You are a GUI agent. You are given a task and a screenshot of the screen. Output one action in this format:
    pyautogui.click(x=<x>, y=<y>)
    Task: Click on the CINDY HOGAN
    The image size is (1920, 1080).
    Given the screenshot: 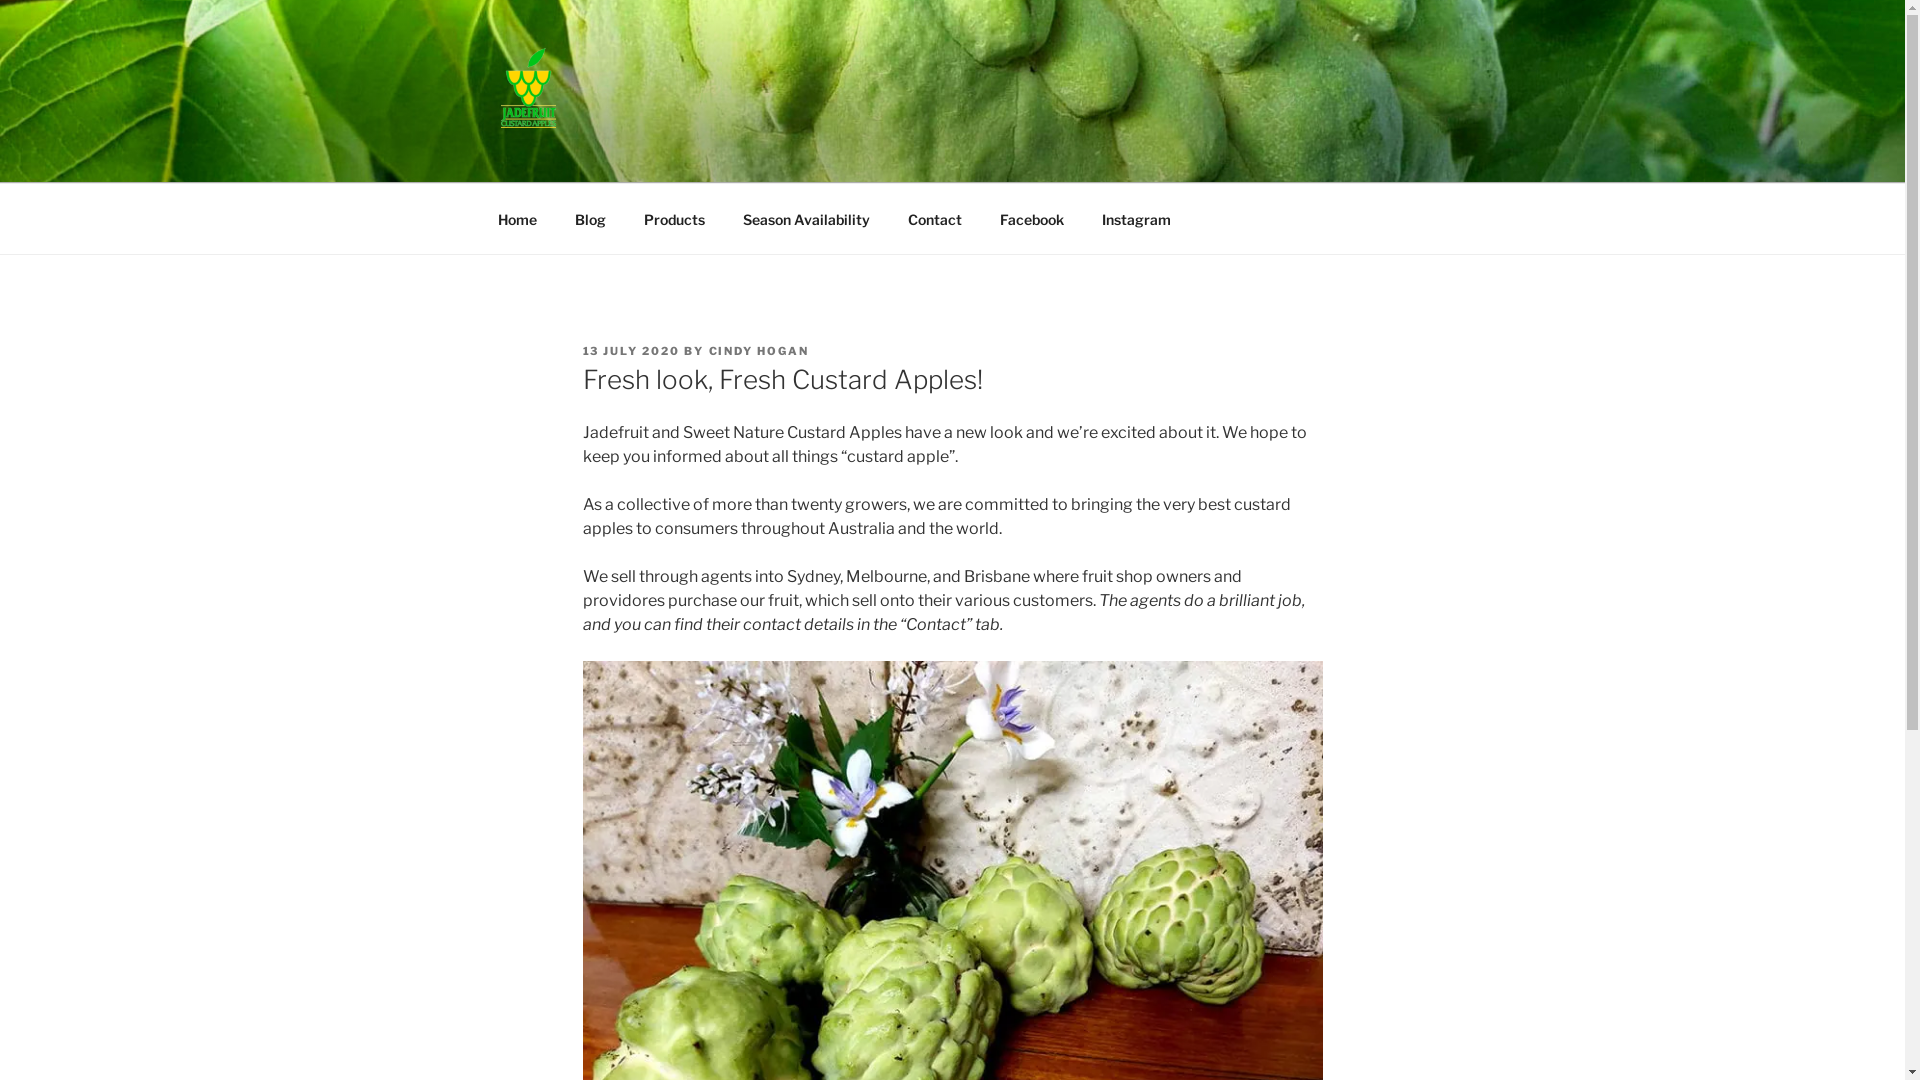 What is the action you would take?
    pyautogui.click(x=758, y=351)
    